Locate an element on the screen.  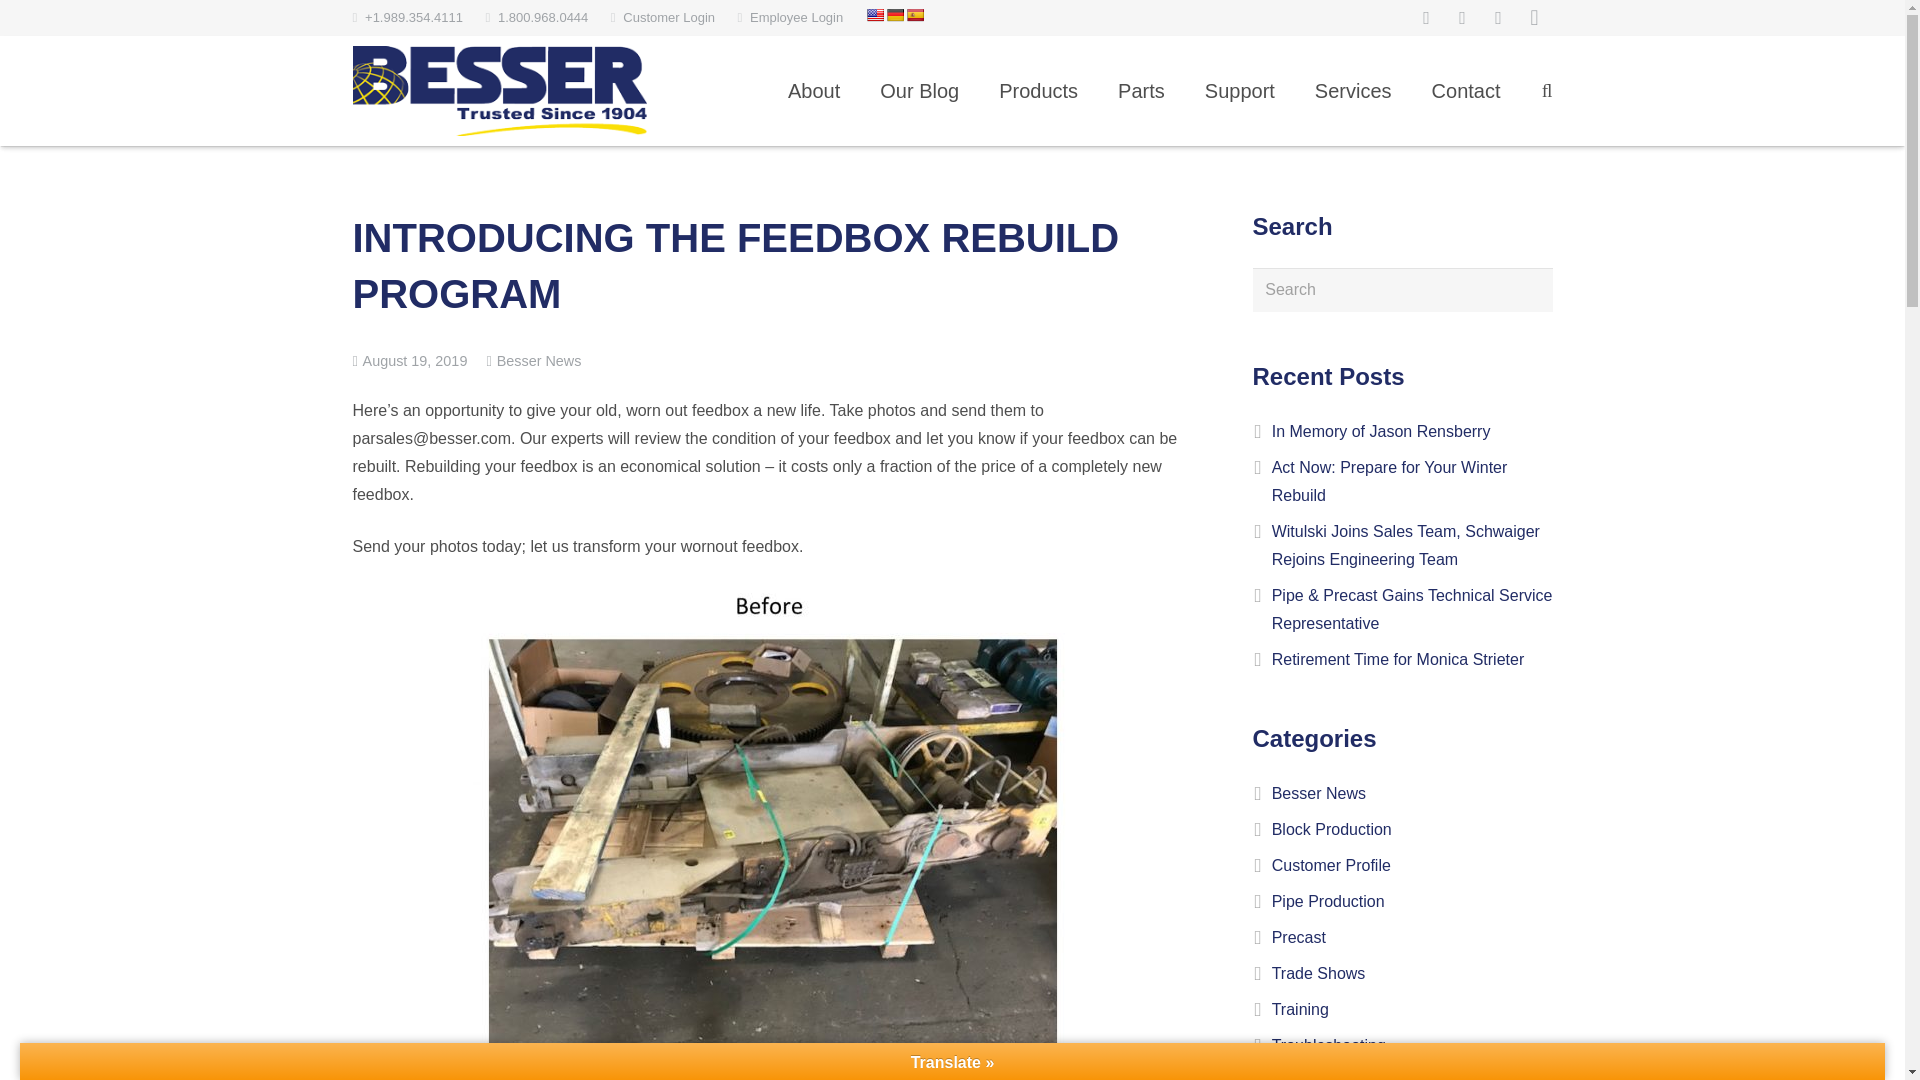
Besser News is located at coordinates (539, 361).